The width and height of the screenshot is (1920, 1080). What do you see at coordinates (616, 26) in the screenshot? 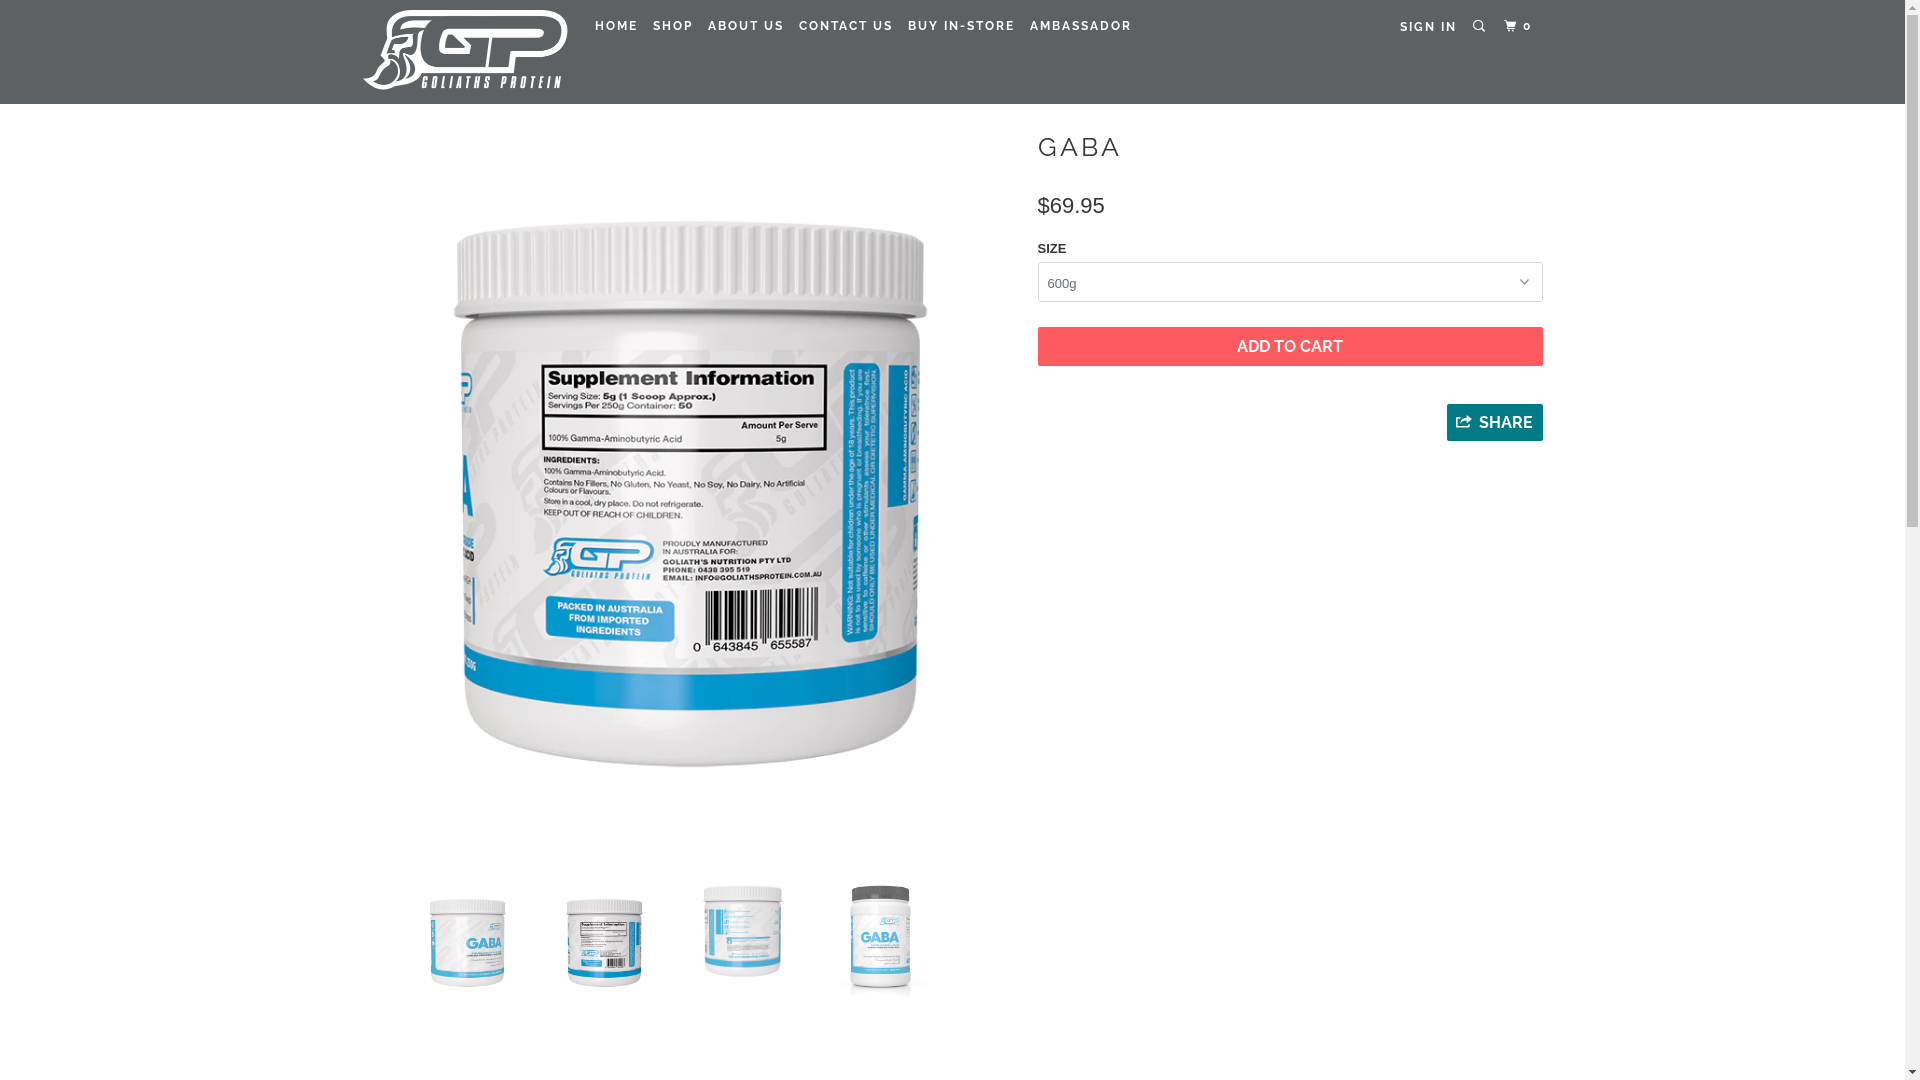
I see `HOME` at bounding box center [616, 26].